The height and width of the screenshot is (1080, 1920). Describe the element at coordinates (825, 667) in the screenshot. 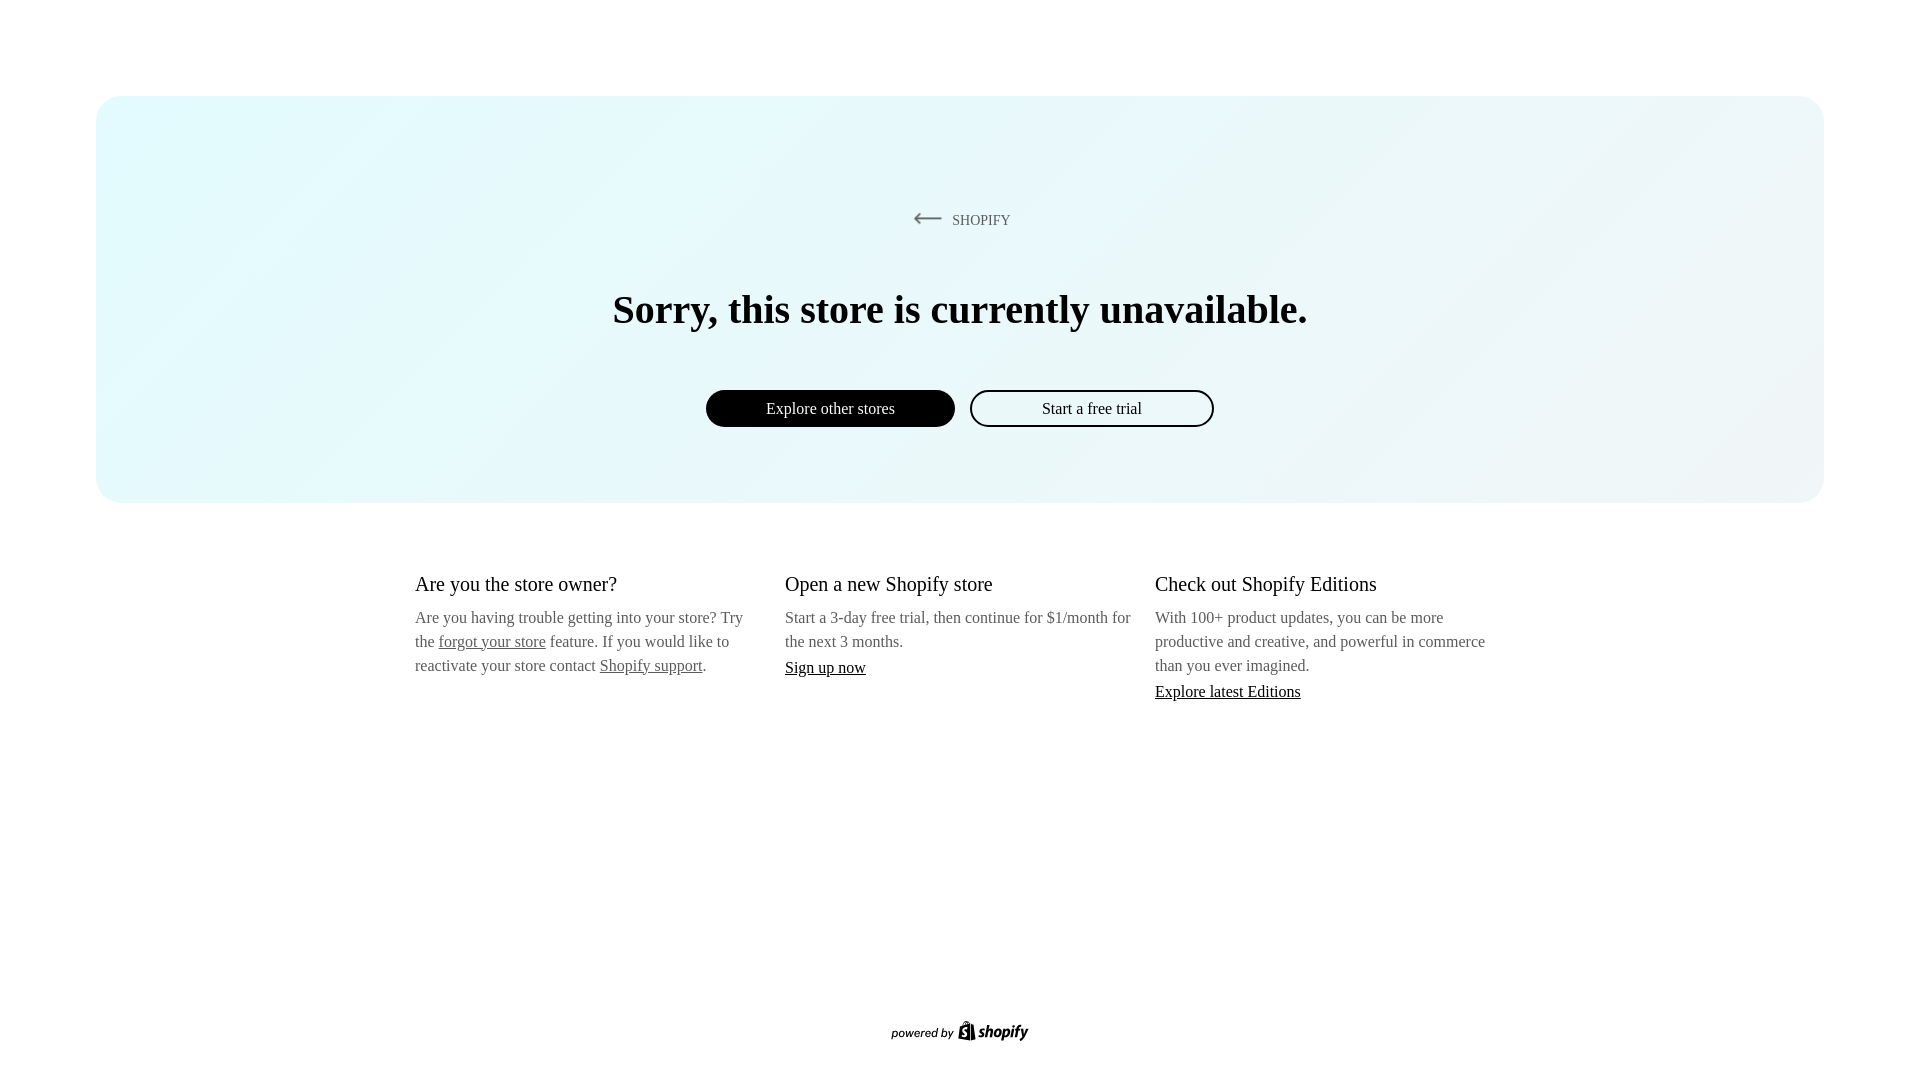

I see `Sign up now` at that location.